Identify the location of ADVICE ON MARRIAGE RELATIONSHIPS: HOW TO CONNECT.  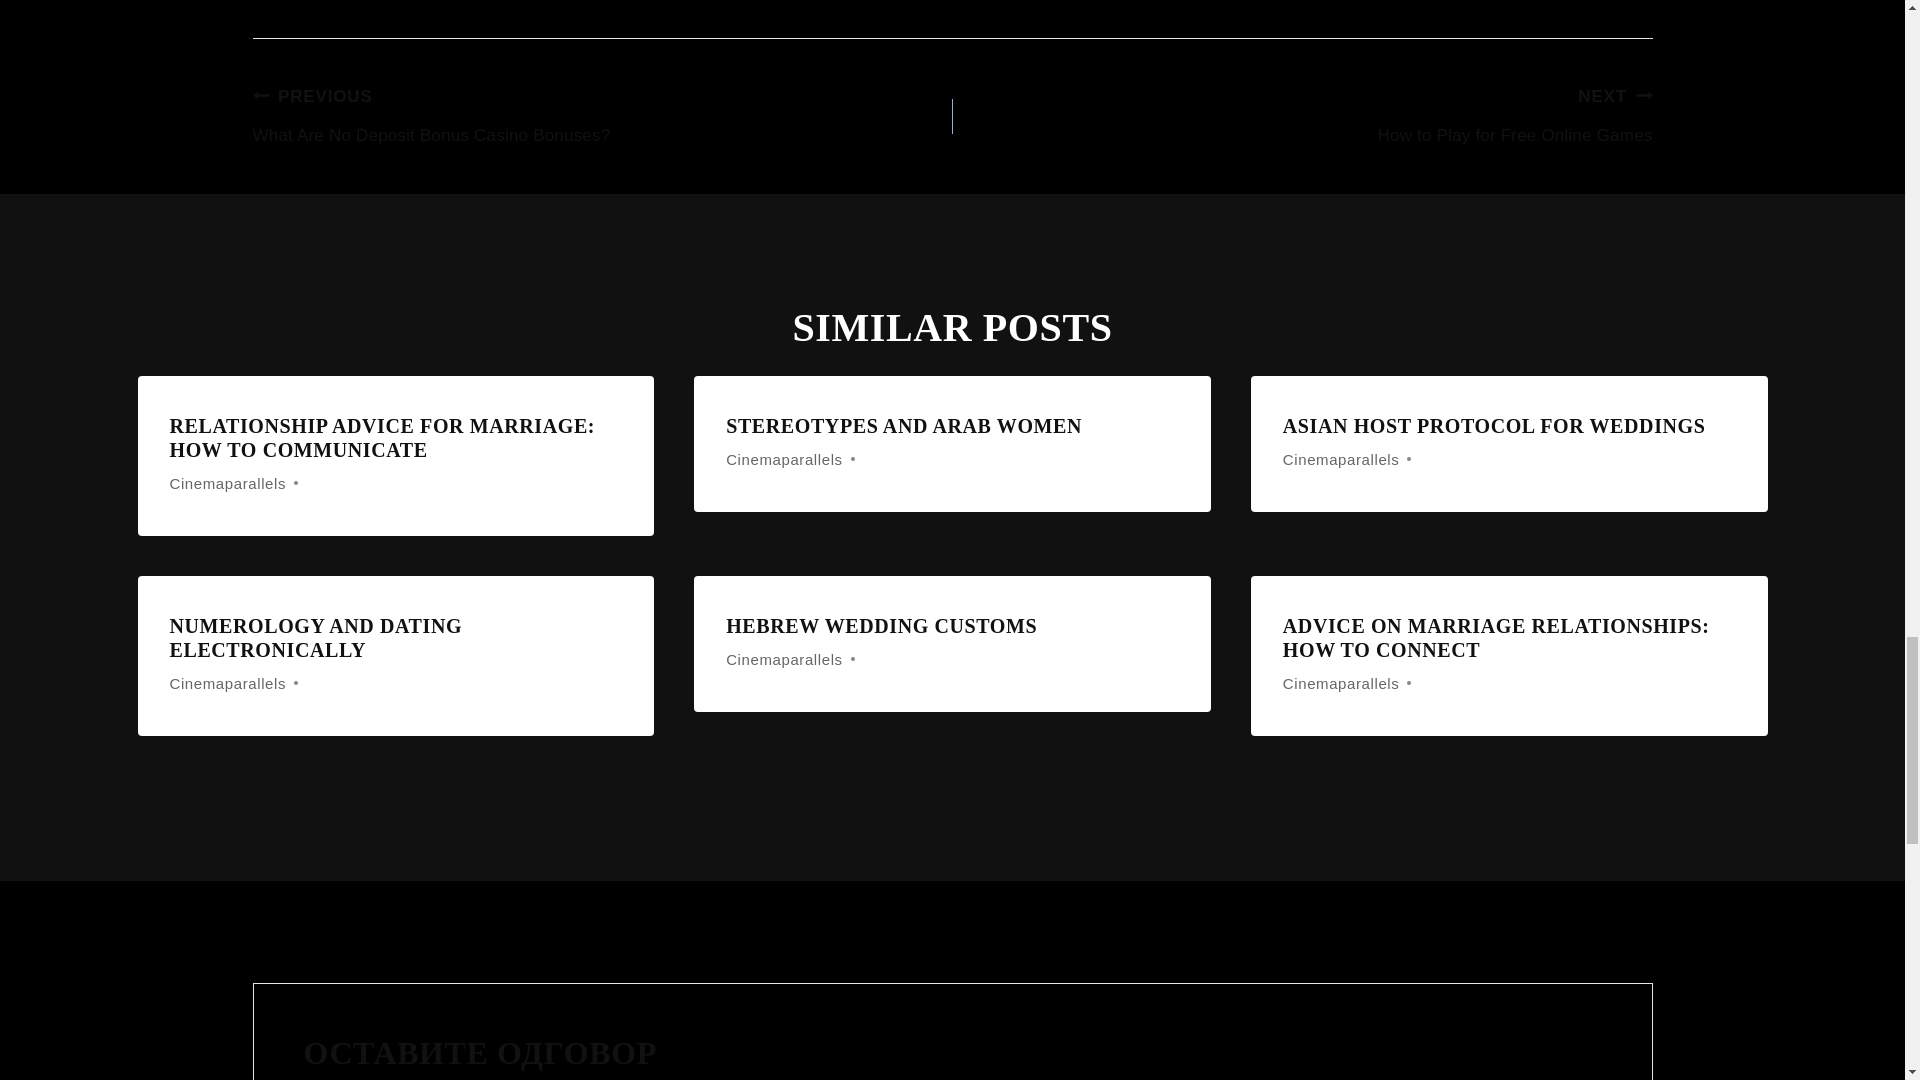
(382, 438).